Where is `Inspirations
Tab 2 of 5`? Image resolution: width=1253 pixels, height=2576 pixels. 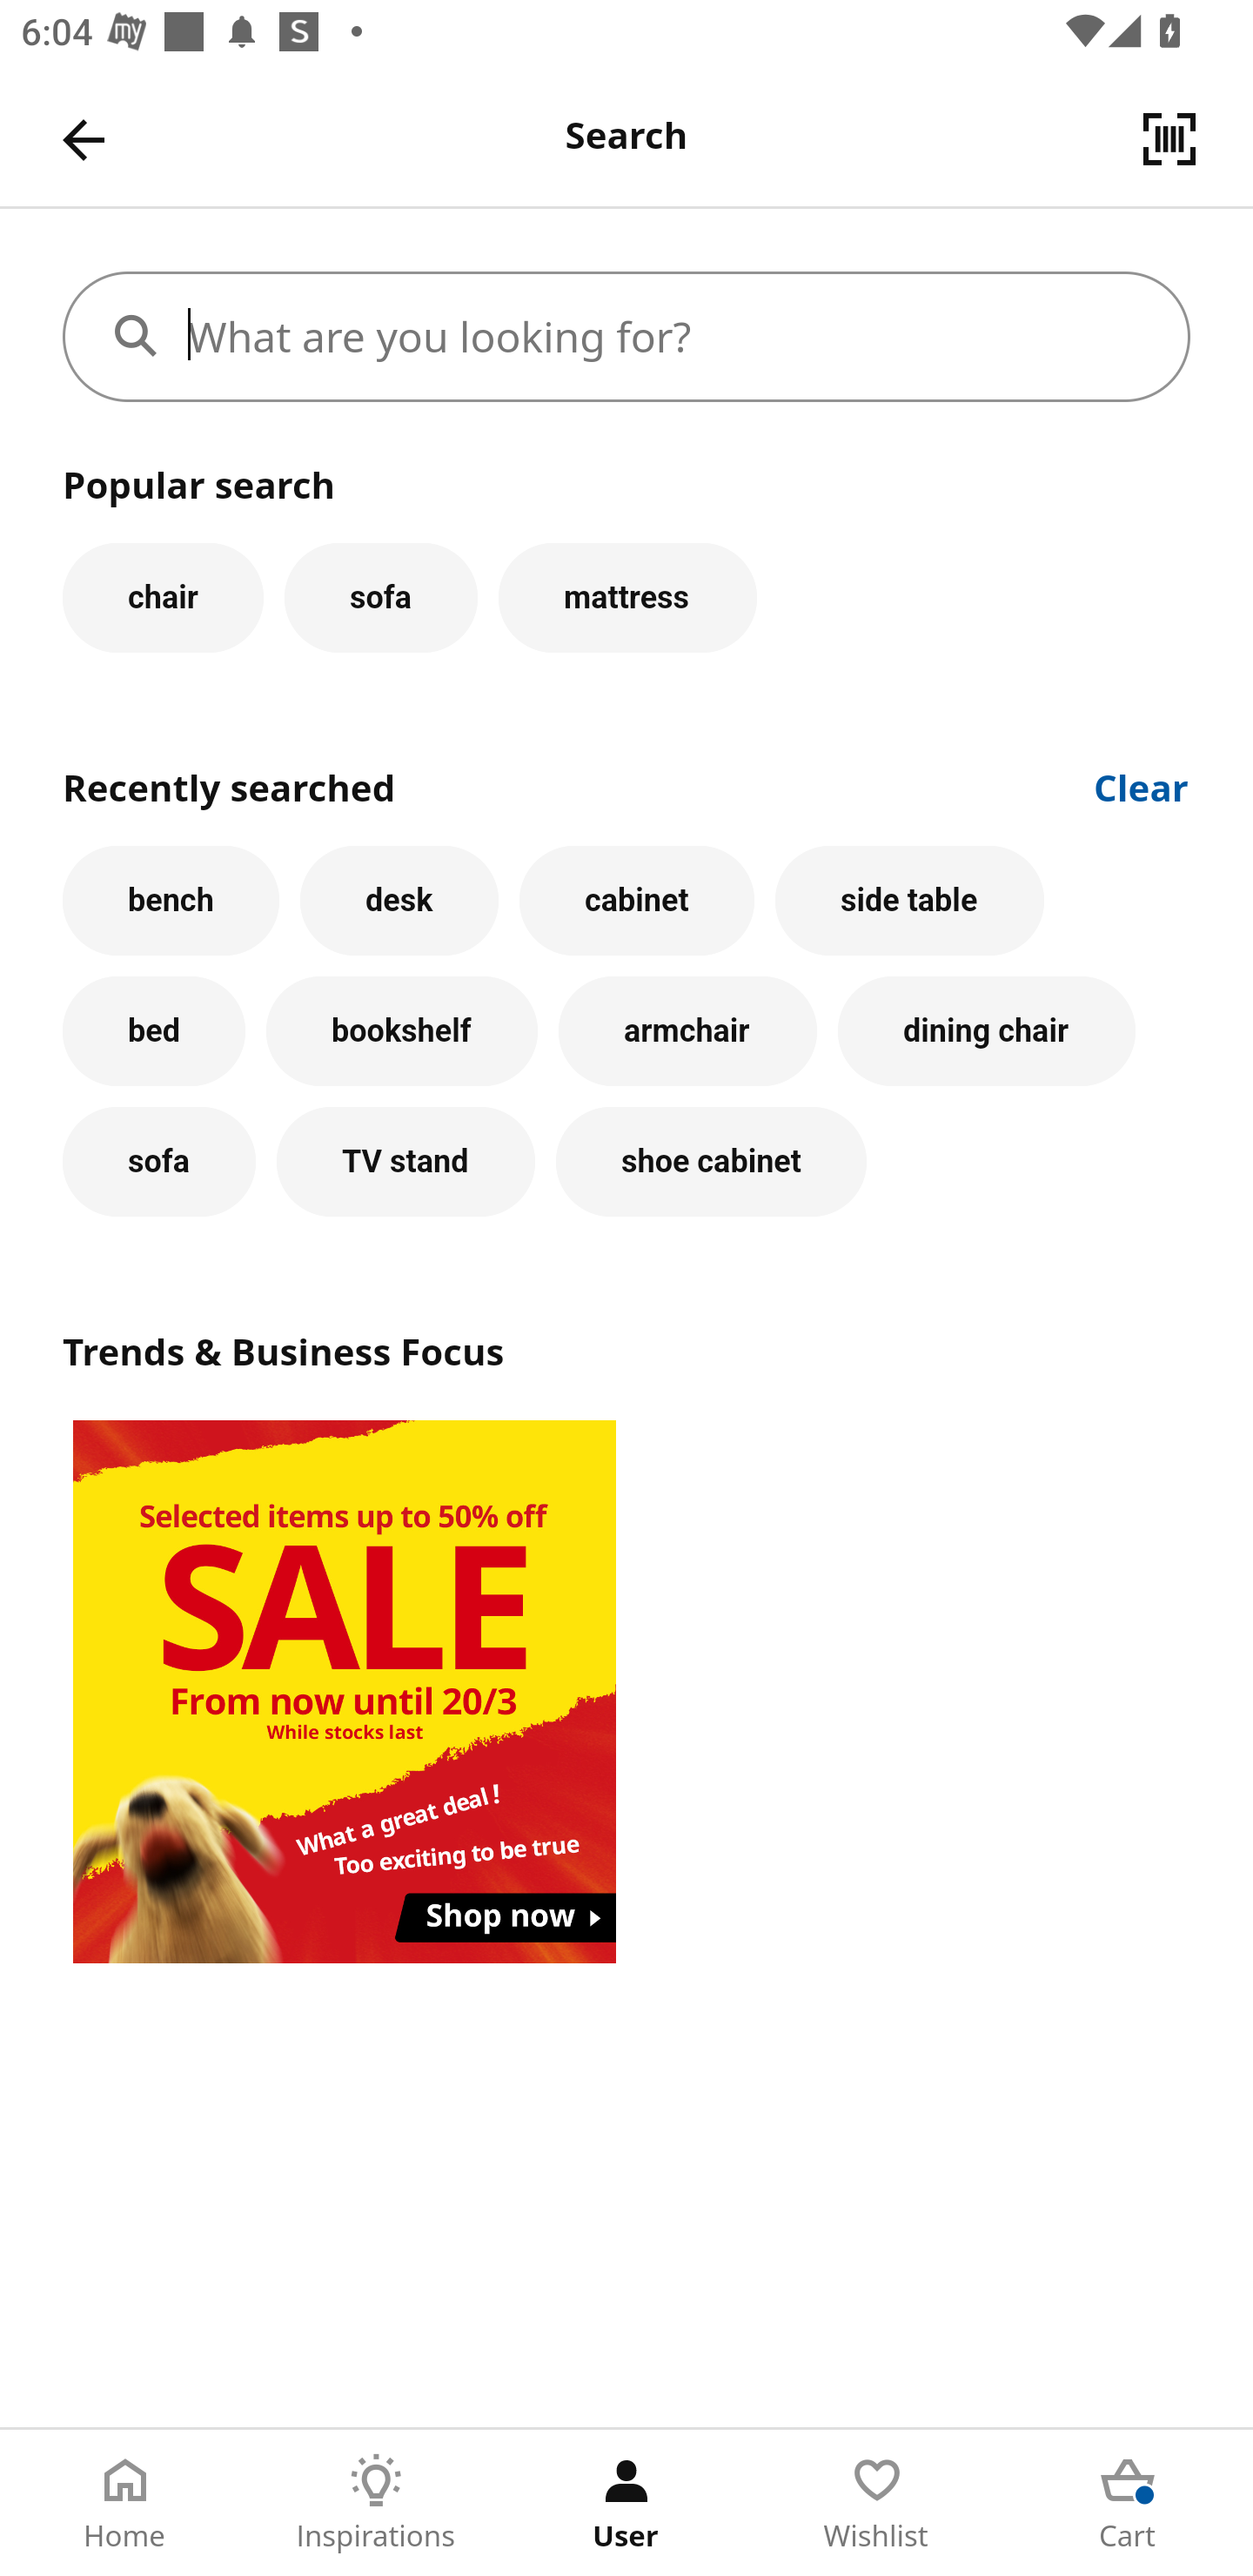 Inspirations
Tab 2 of 5 is located at coordinates (376, 2503).